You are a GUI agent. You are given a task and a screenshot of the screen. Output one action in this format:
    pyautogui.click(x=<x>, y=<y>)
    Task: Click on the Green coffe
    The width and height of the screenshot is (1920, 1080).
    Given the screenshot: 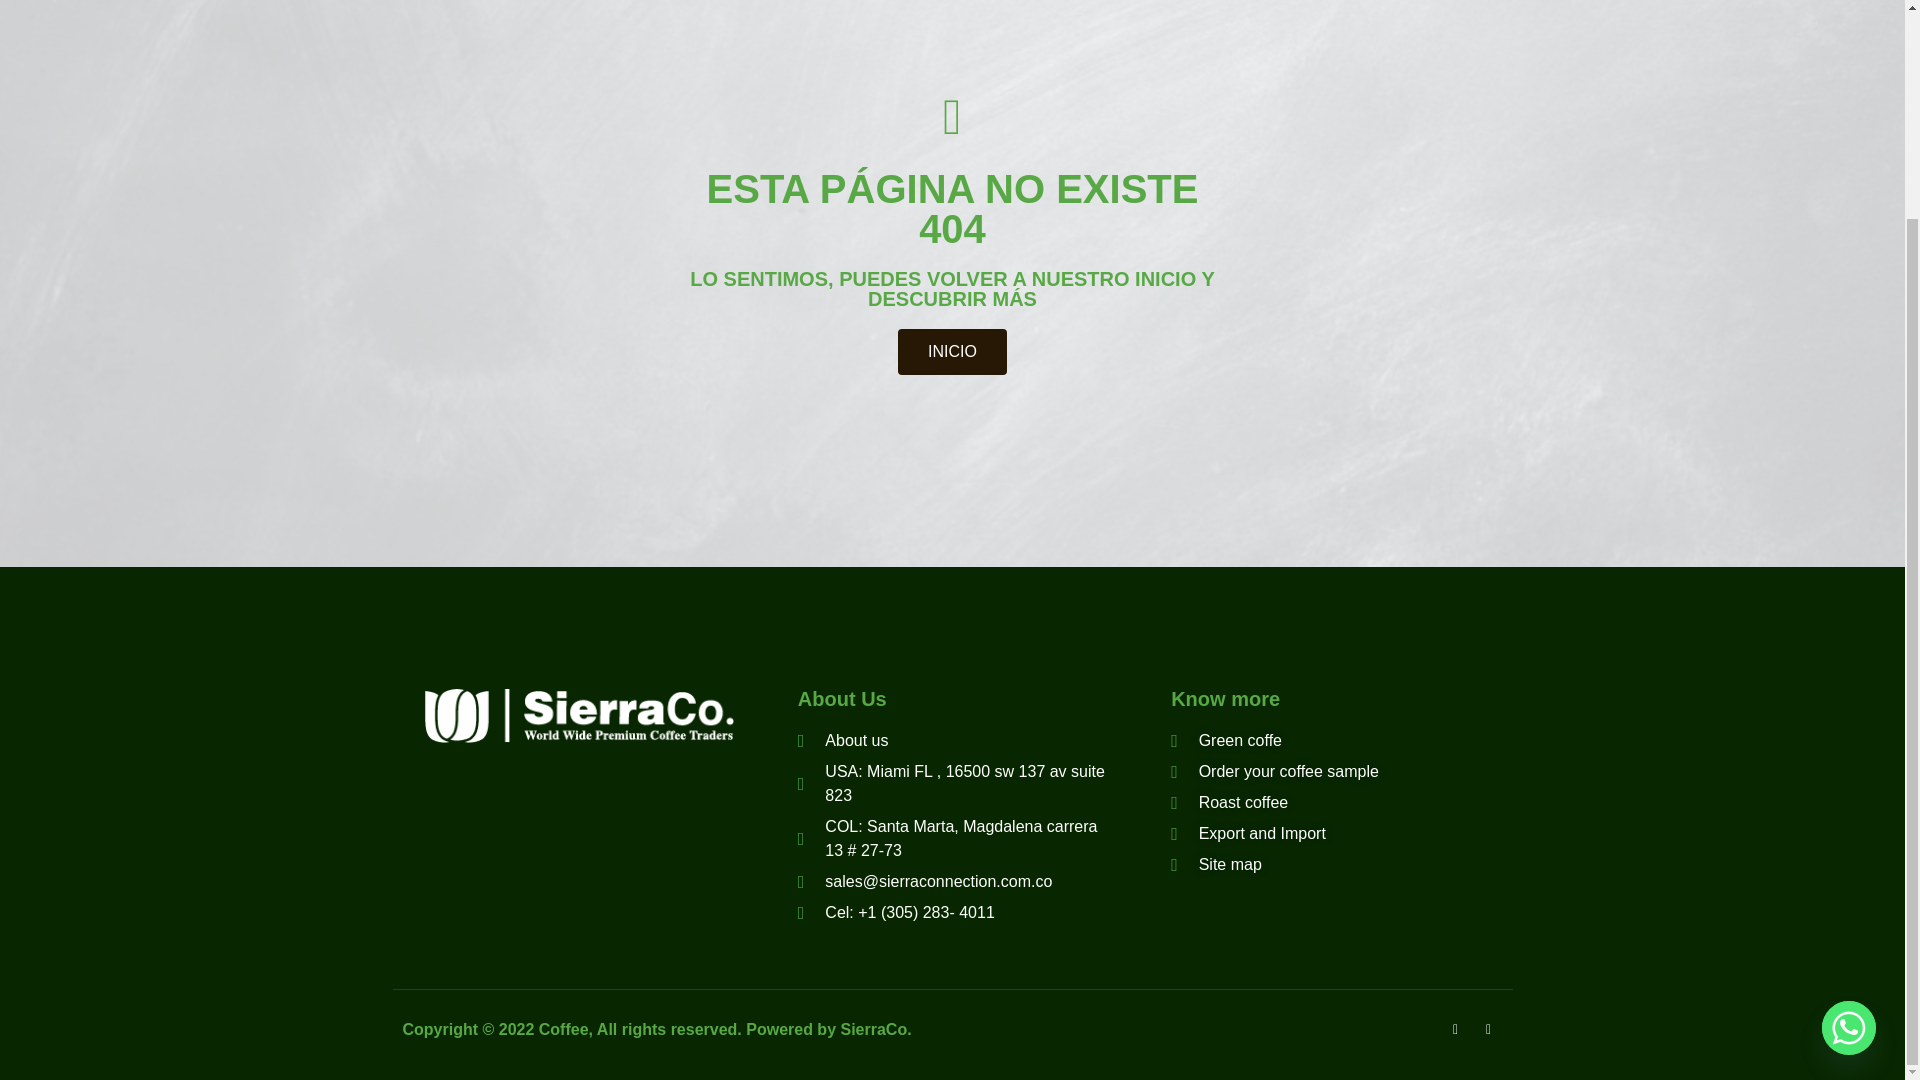 What is the action you would take?
    pyautogui.click(x=1226, y=740)
    